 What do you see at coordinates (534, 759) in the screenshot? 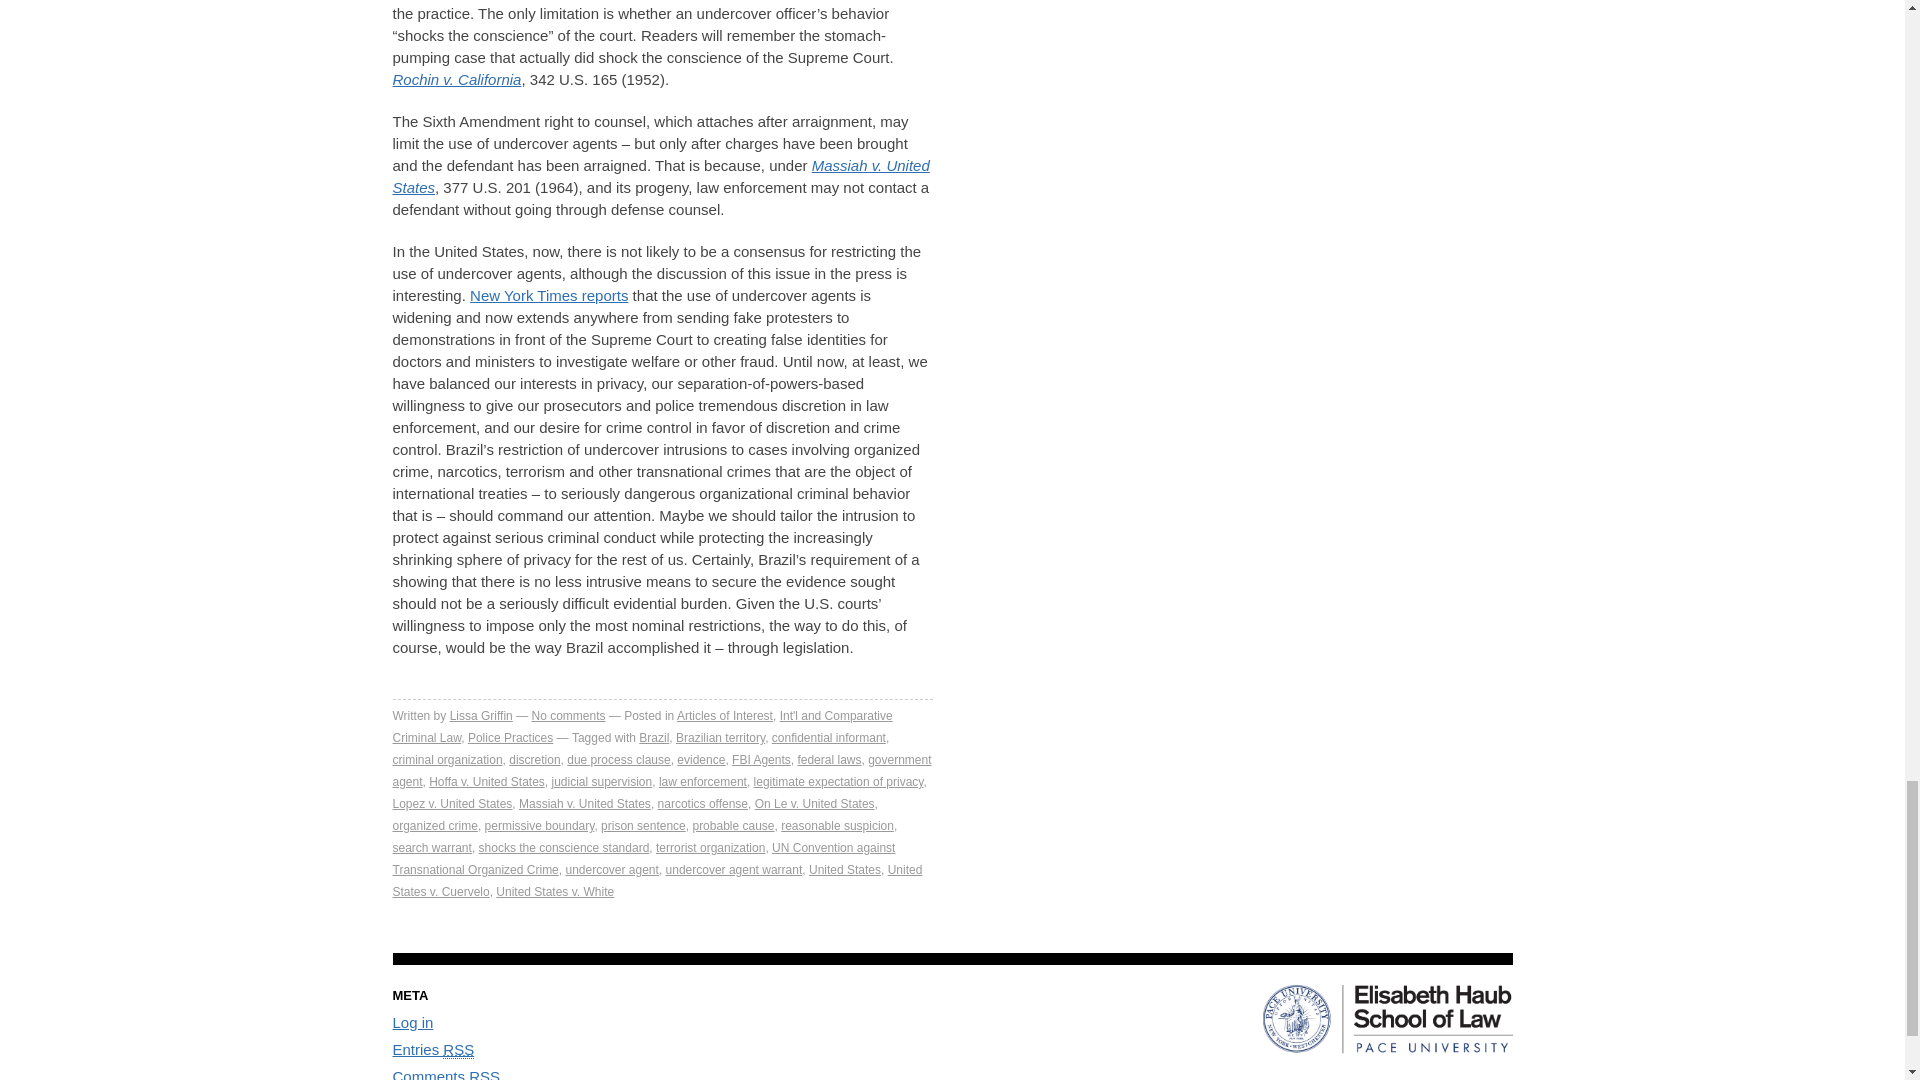
I see `discretion` at bounding box center [534, 759].